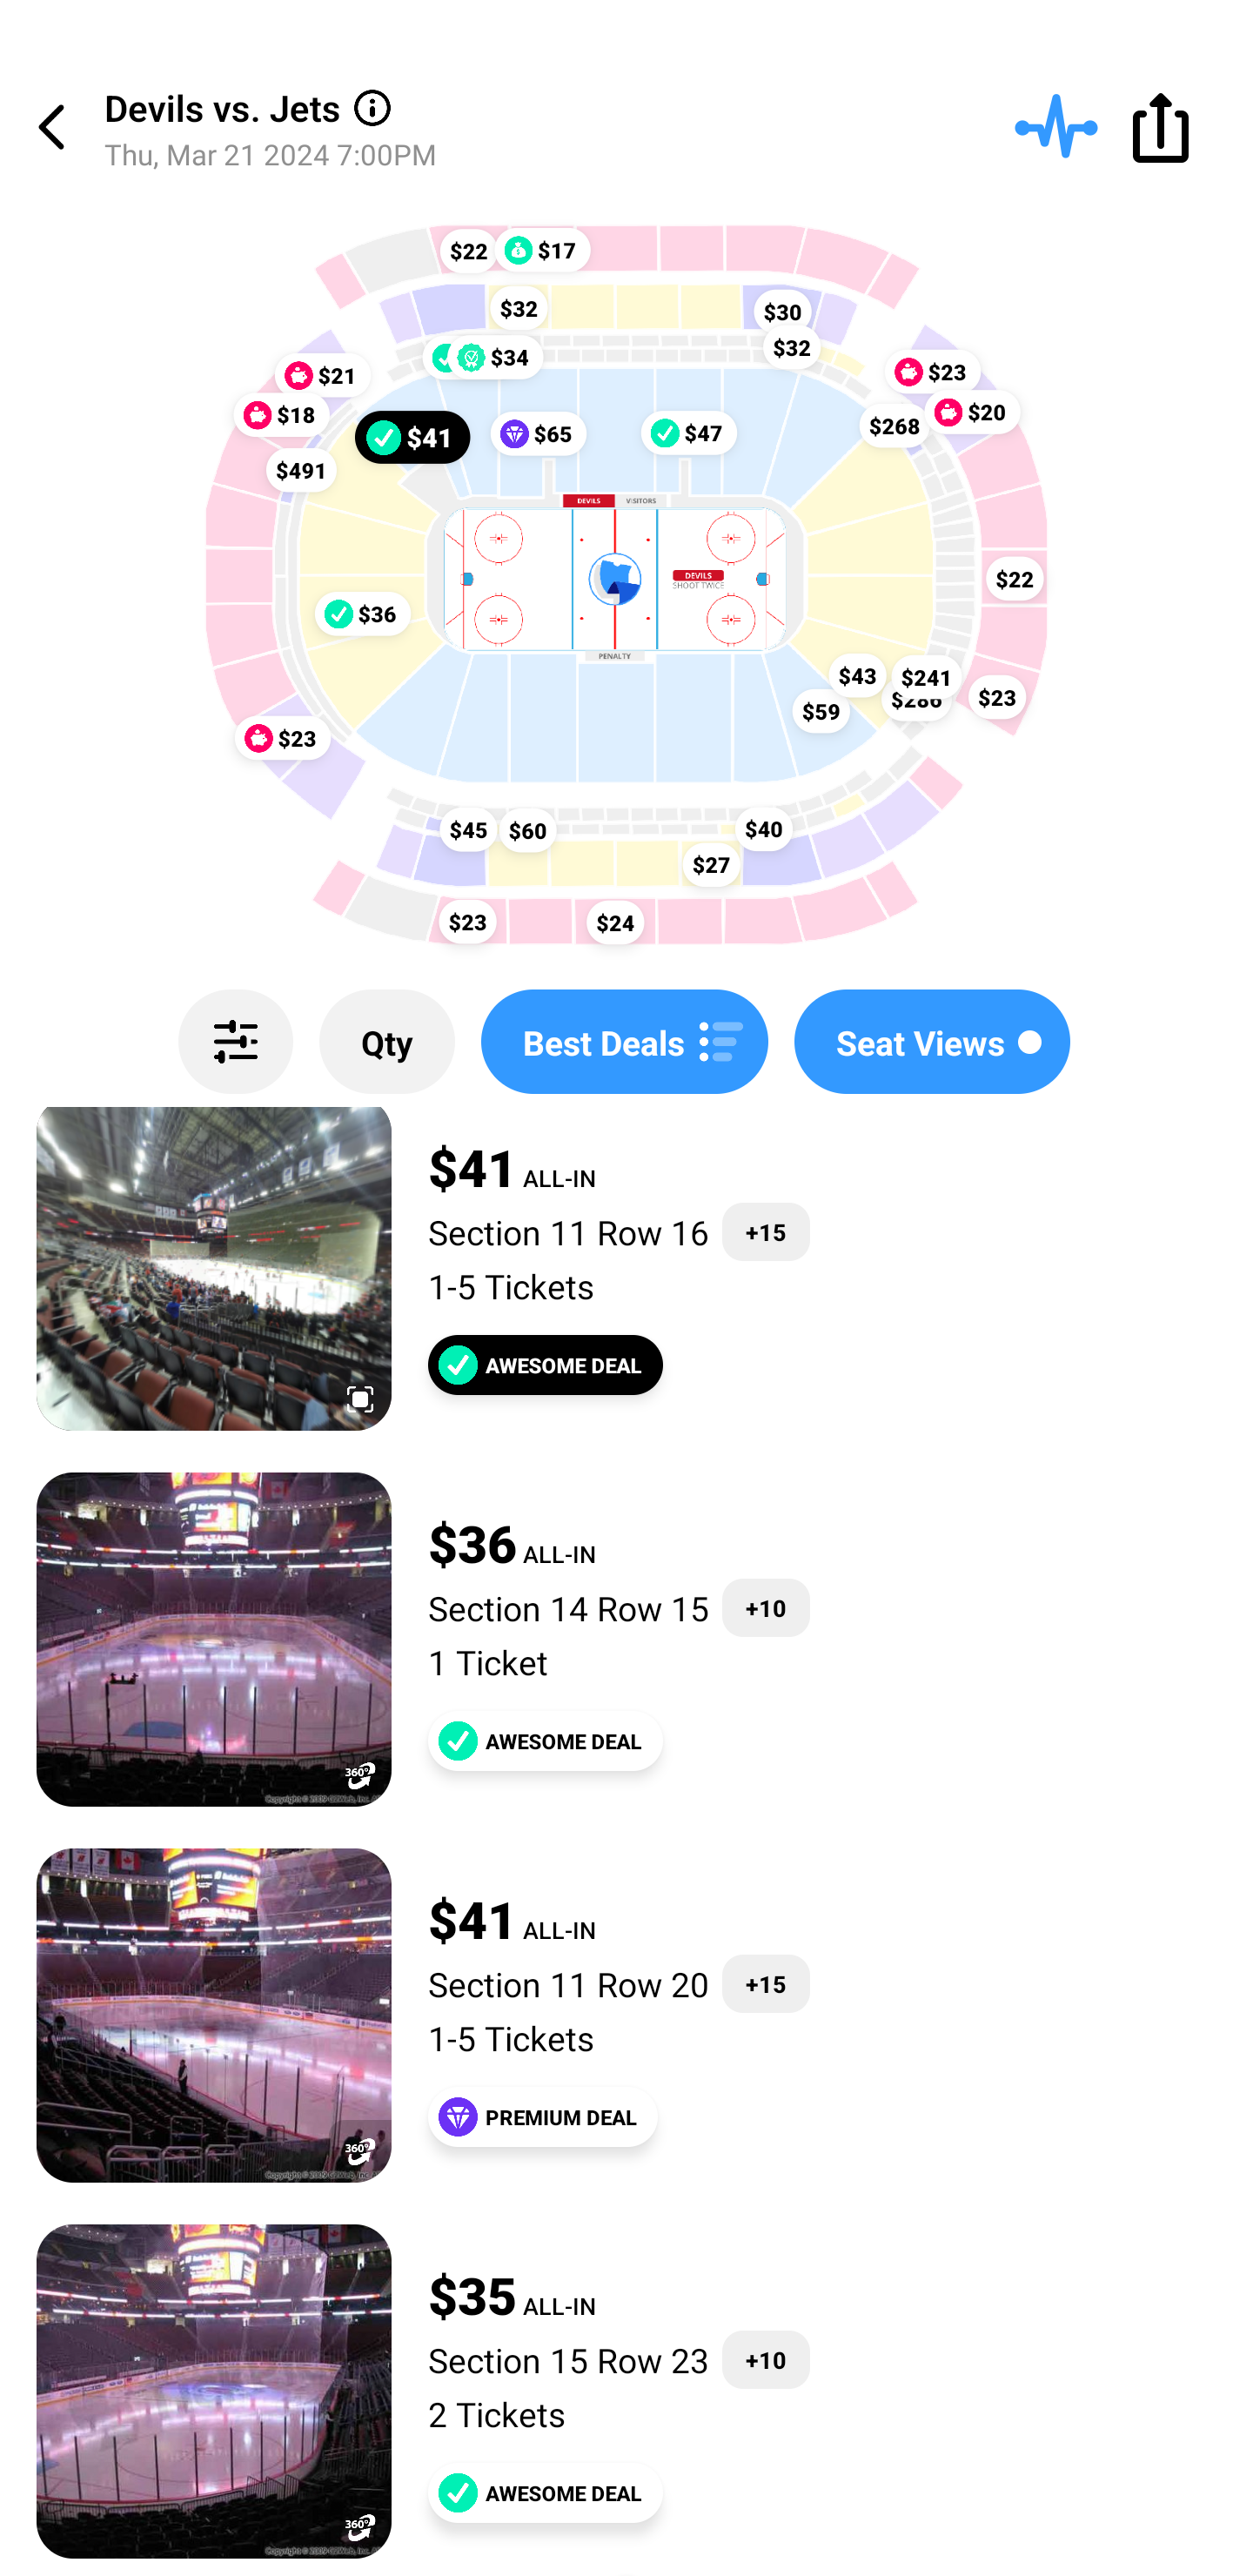 The height and width of the screenshot is (2576, 1253). Describe the element at coordinates (766, 1232) in the screenshot. I see `+15` at that location.